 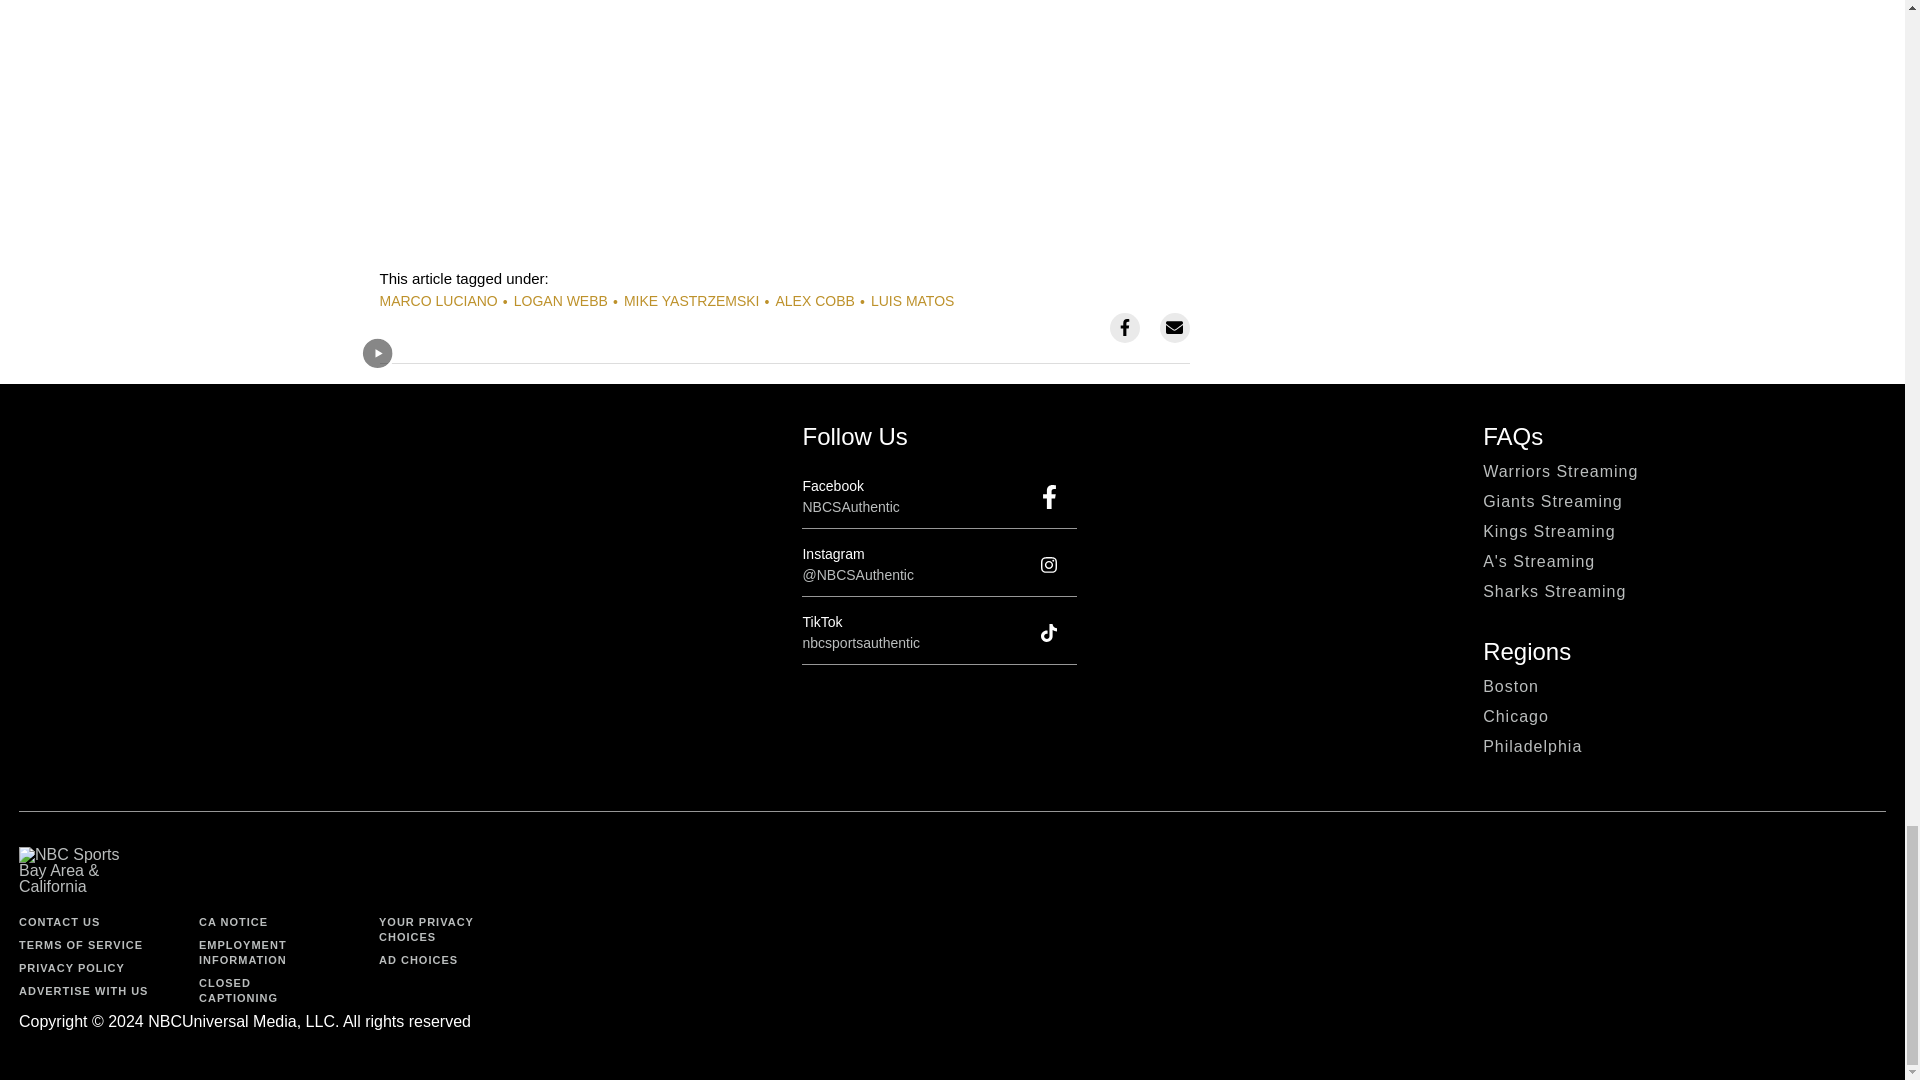 What do you see at coordinates (561, 300) in the screenshot?
I see `LOGAN WEBB` at bounding box center [561, 300].